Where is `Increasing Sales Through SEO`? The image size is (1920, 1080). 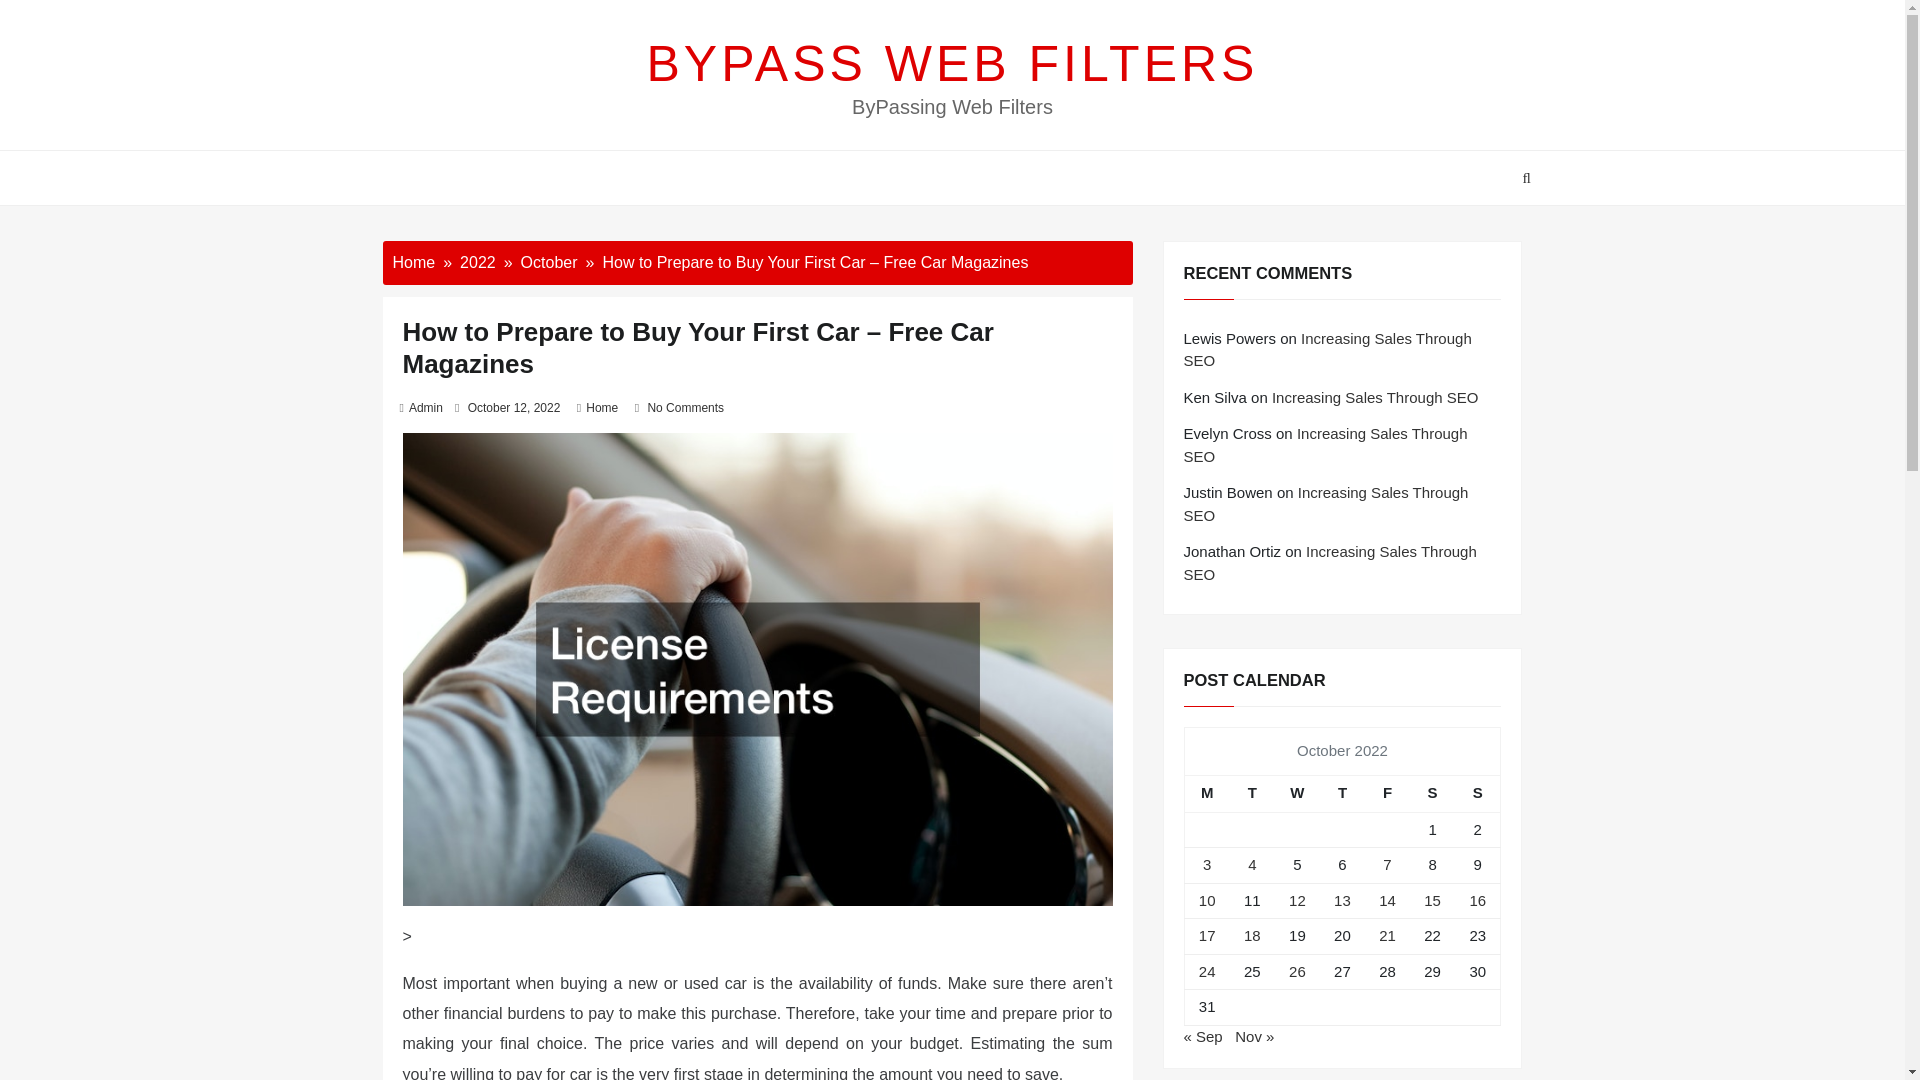 Increasing Sales Through SEO is located at coordinates (1374, 397).